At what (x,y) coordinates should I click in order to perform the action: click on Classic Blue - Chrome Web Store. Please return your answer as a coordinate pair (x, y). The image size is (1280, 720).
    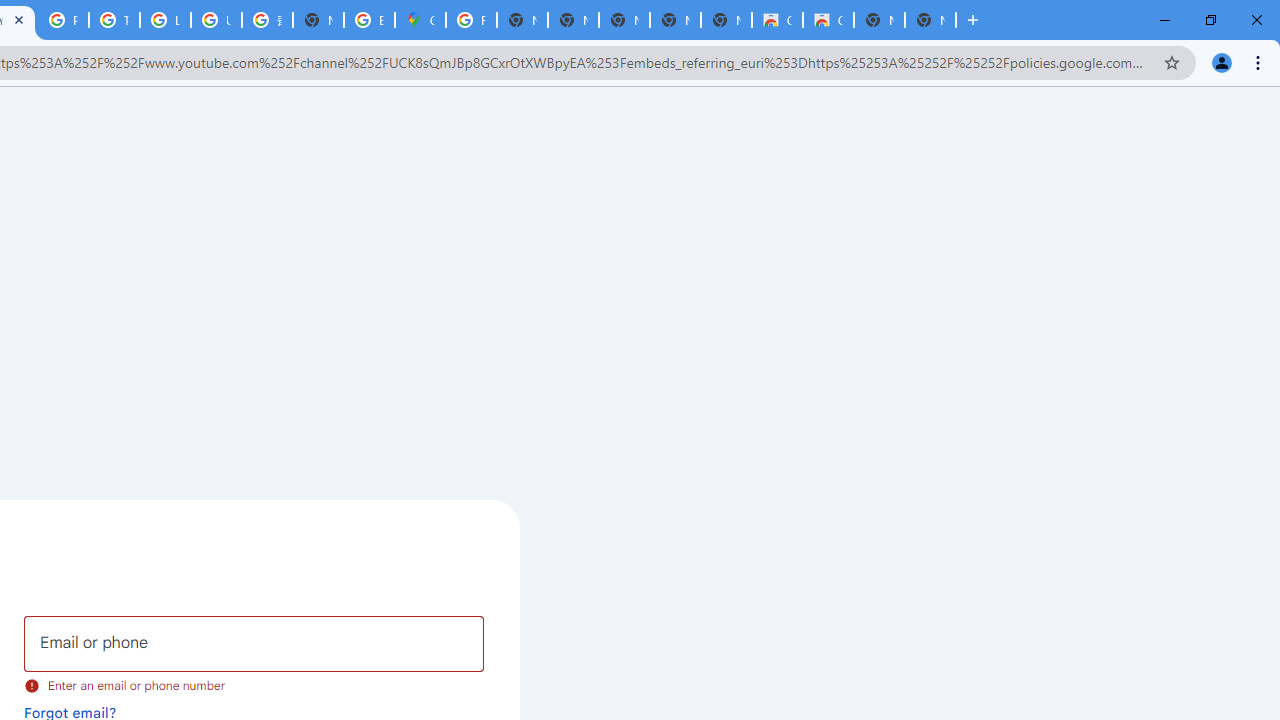
    Looking at the image, I should click on (828, 20).